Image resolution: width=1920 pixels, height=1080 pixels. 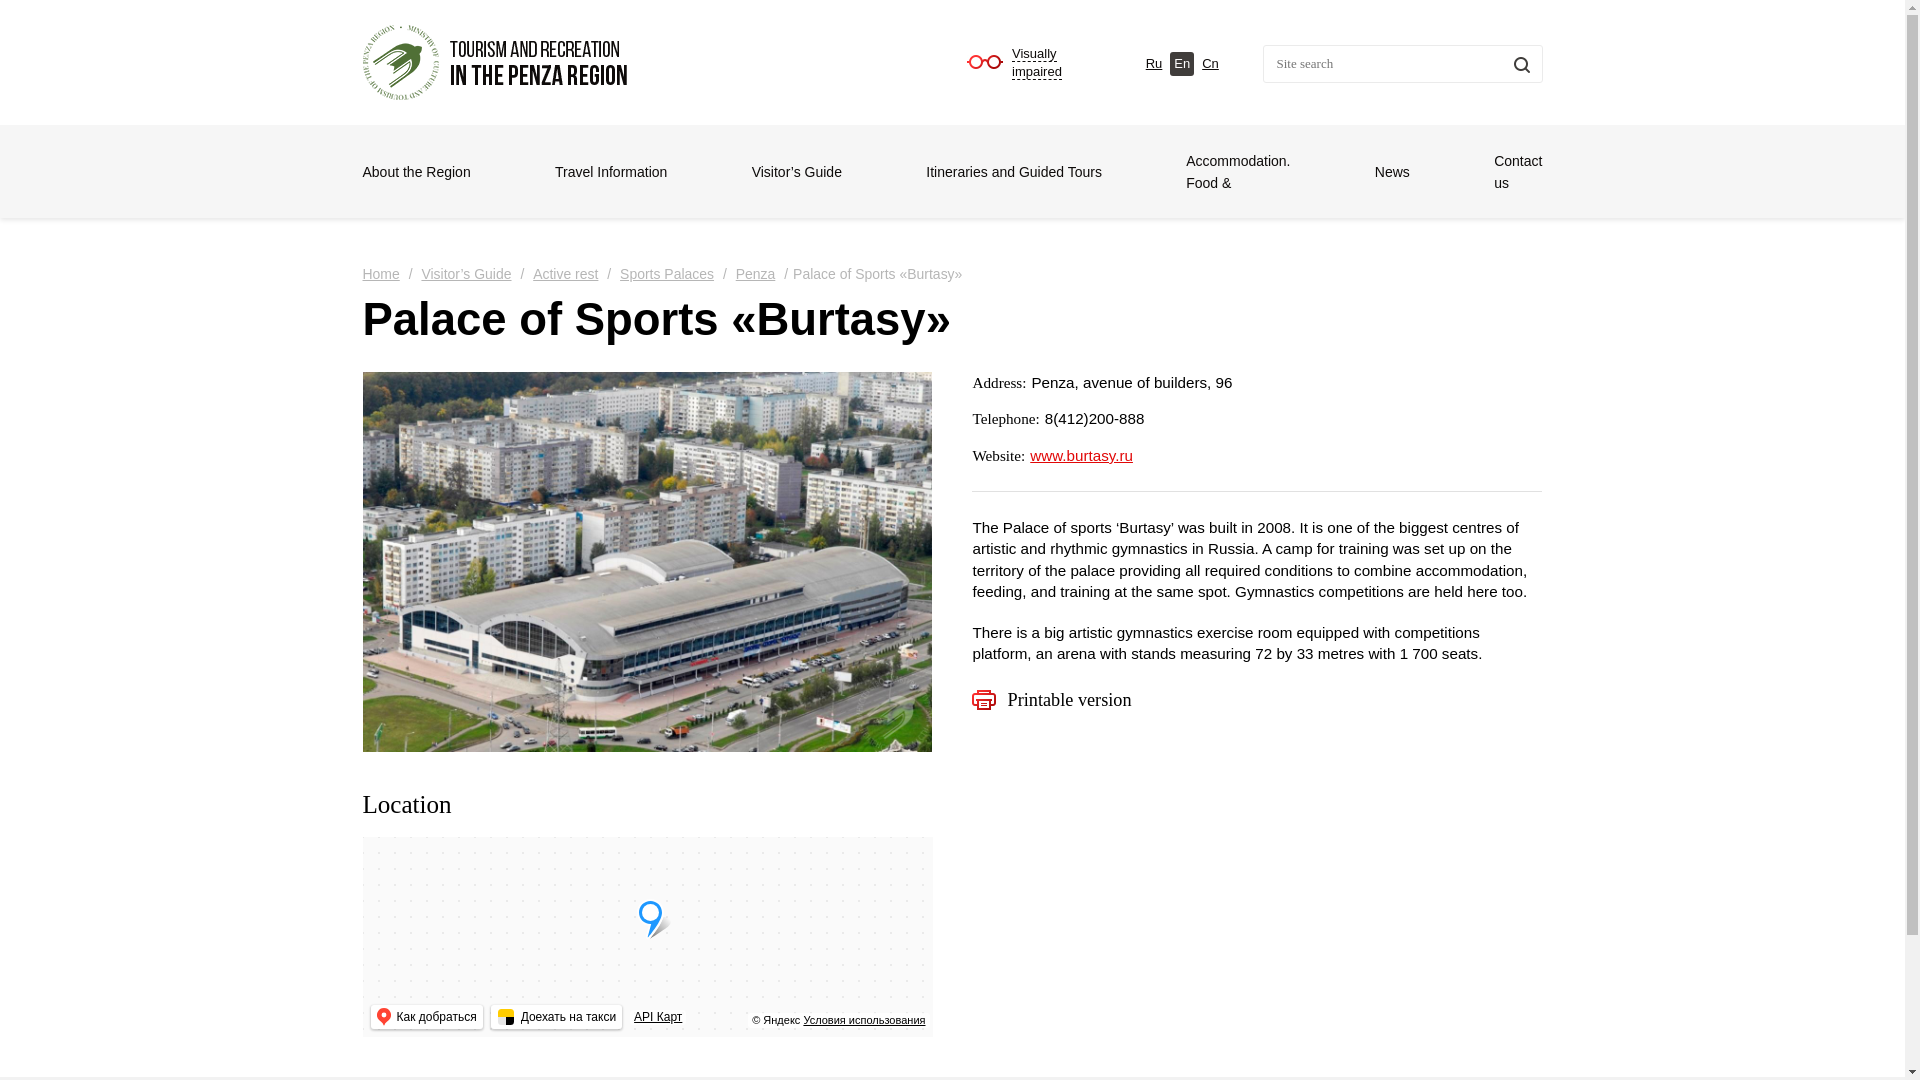 What do you see at coordinates (1182, 63) in the screenshot?
I see `En` at bounding box center [1182, 63].